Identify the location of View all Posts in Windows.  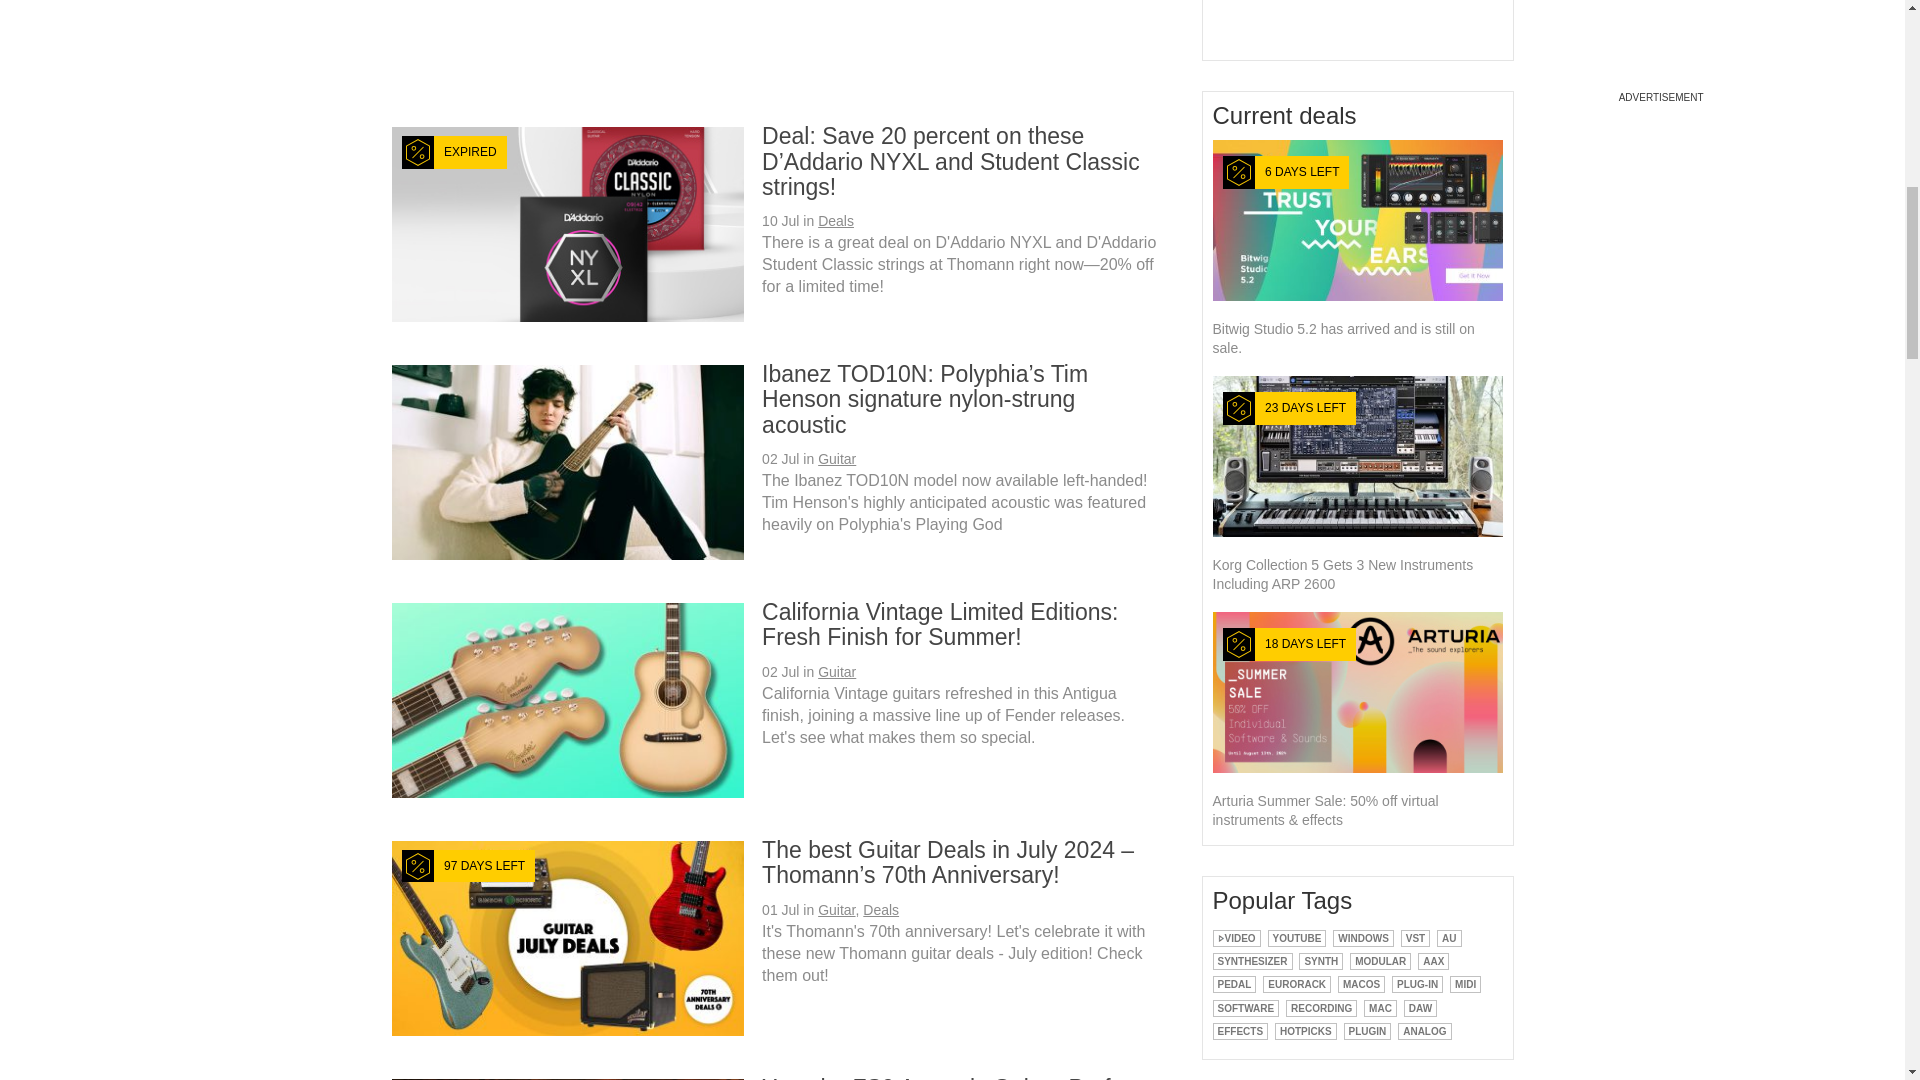
(1362, 938).